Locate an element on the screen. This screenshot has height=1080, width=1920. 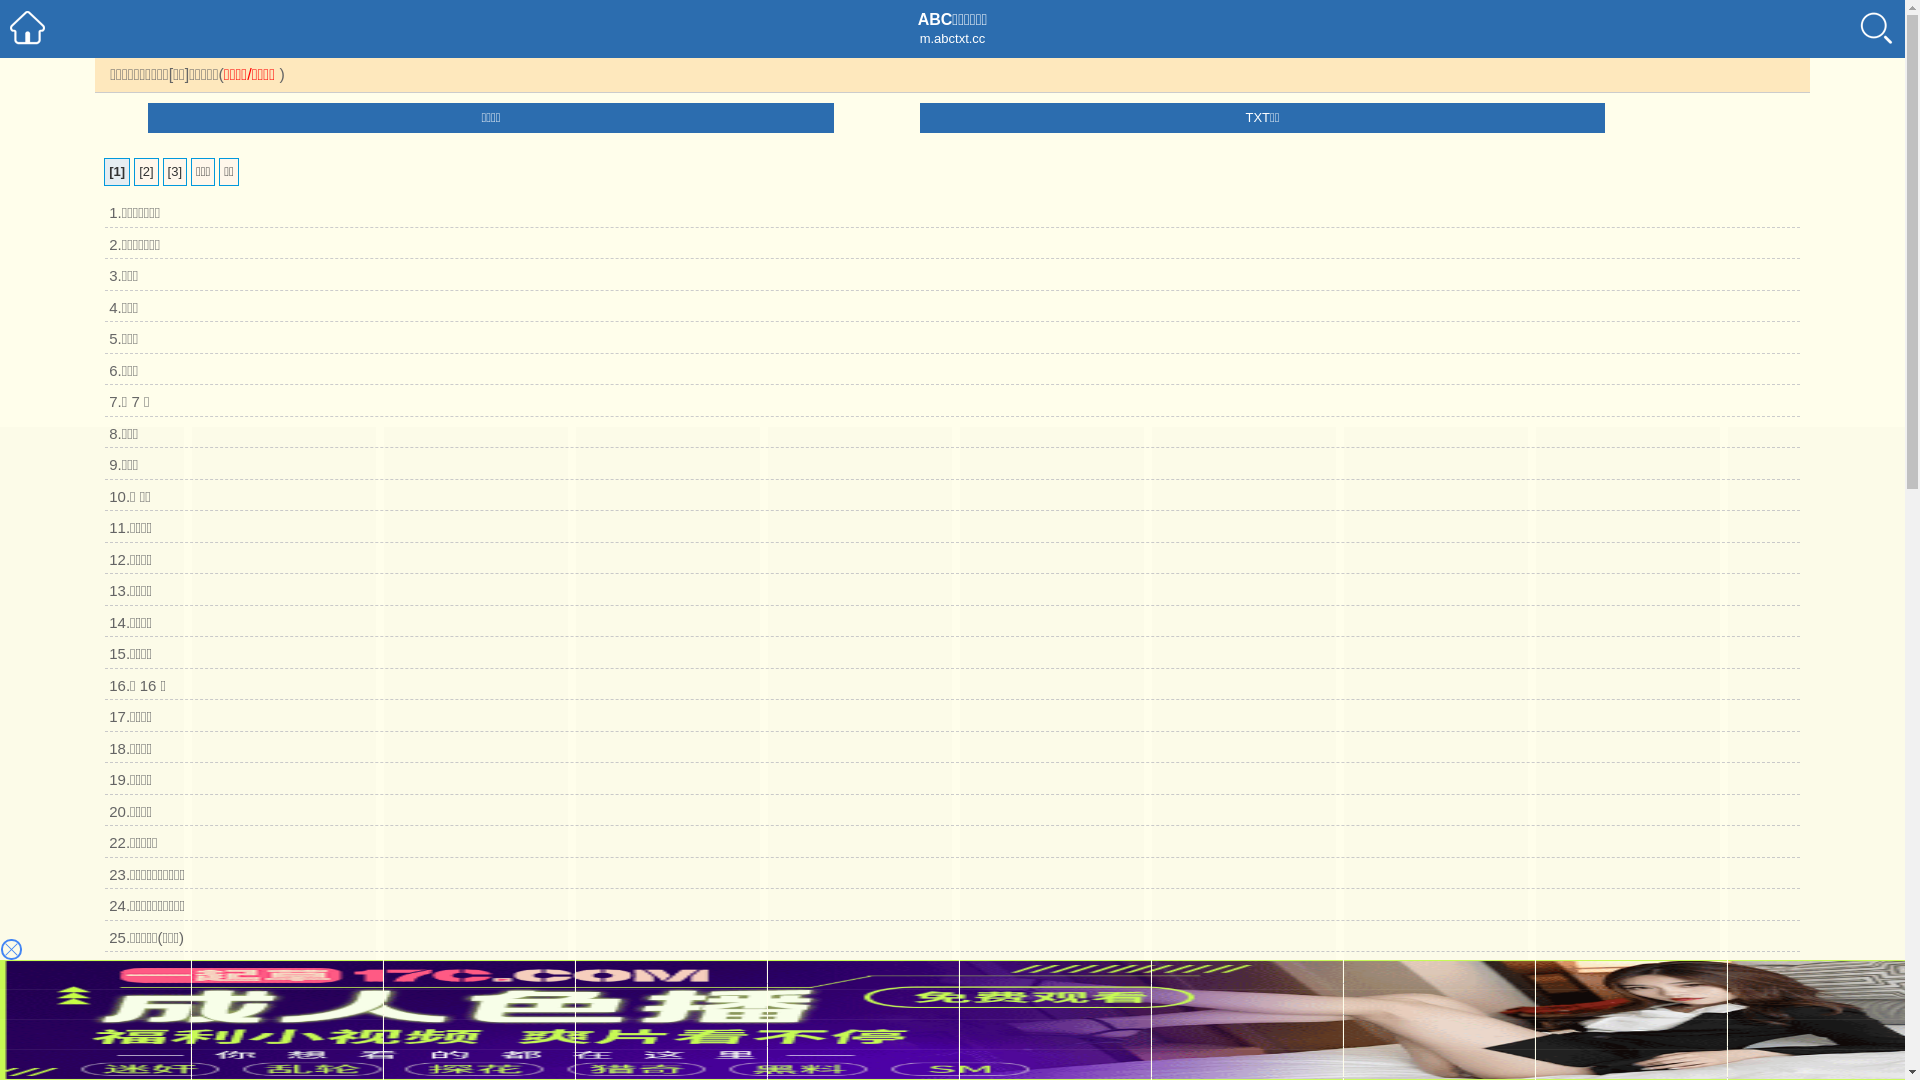
[3] is located at coordinates (175, 172).